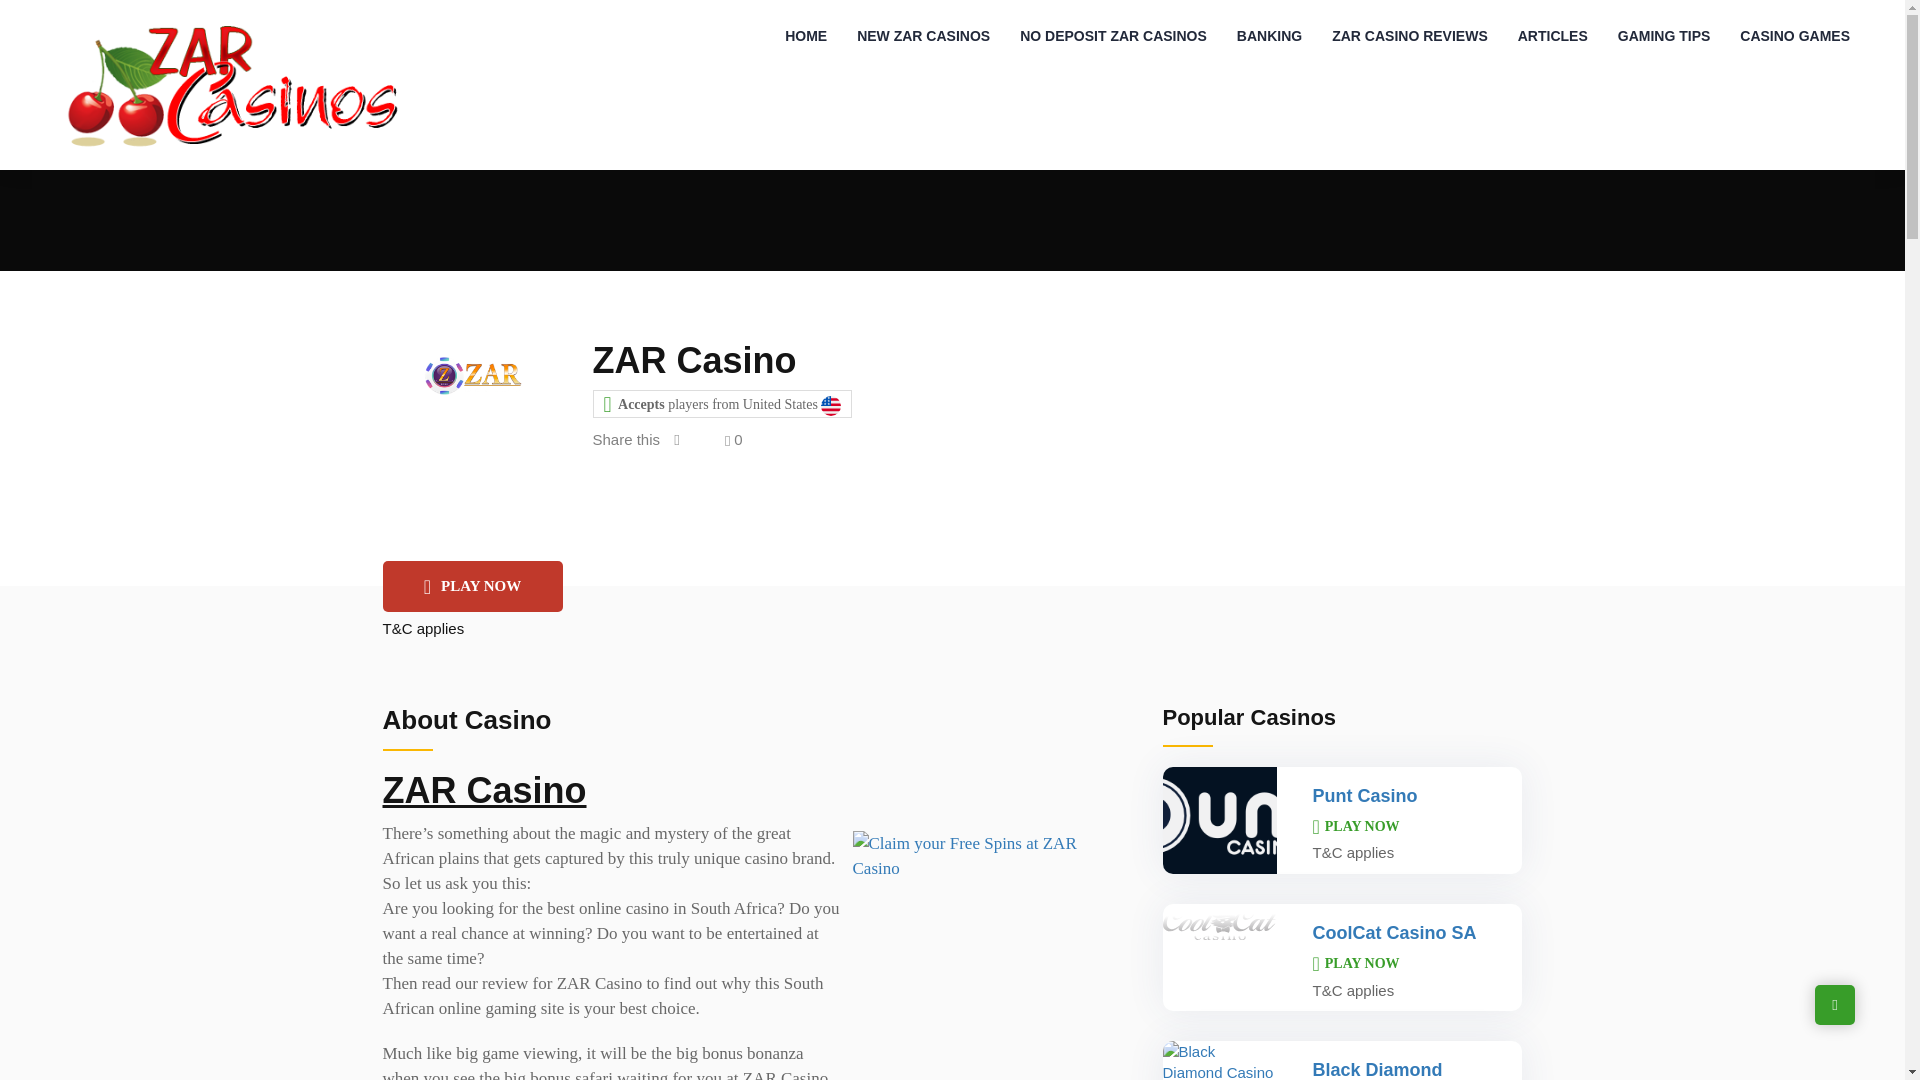  What do you see at coordinates (806, 36) in the screenshot?
I see `HOME` at bounding box center [806, 36].